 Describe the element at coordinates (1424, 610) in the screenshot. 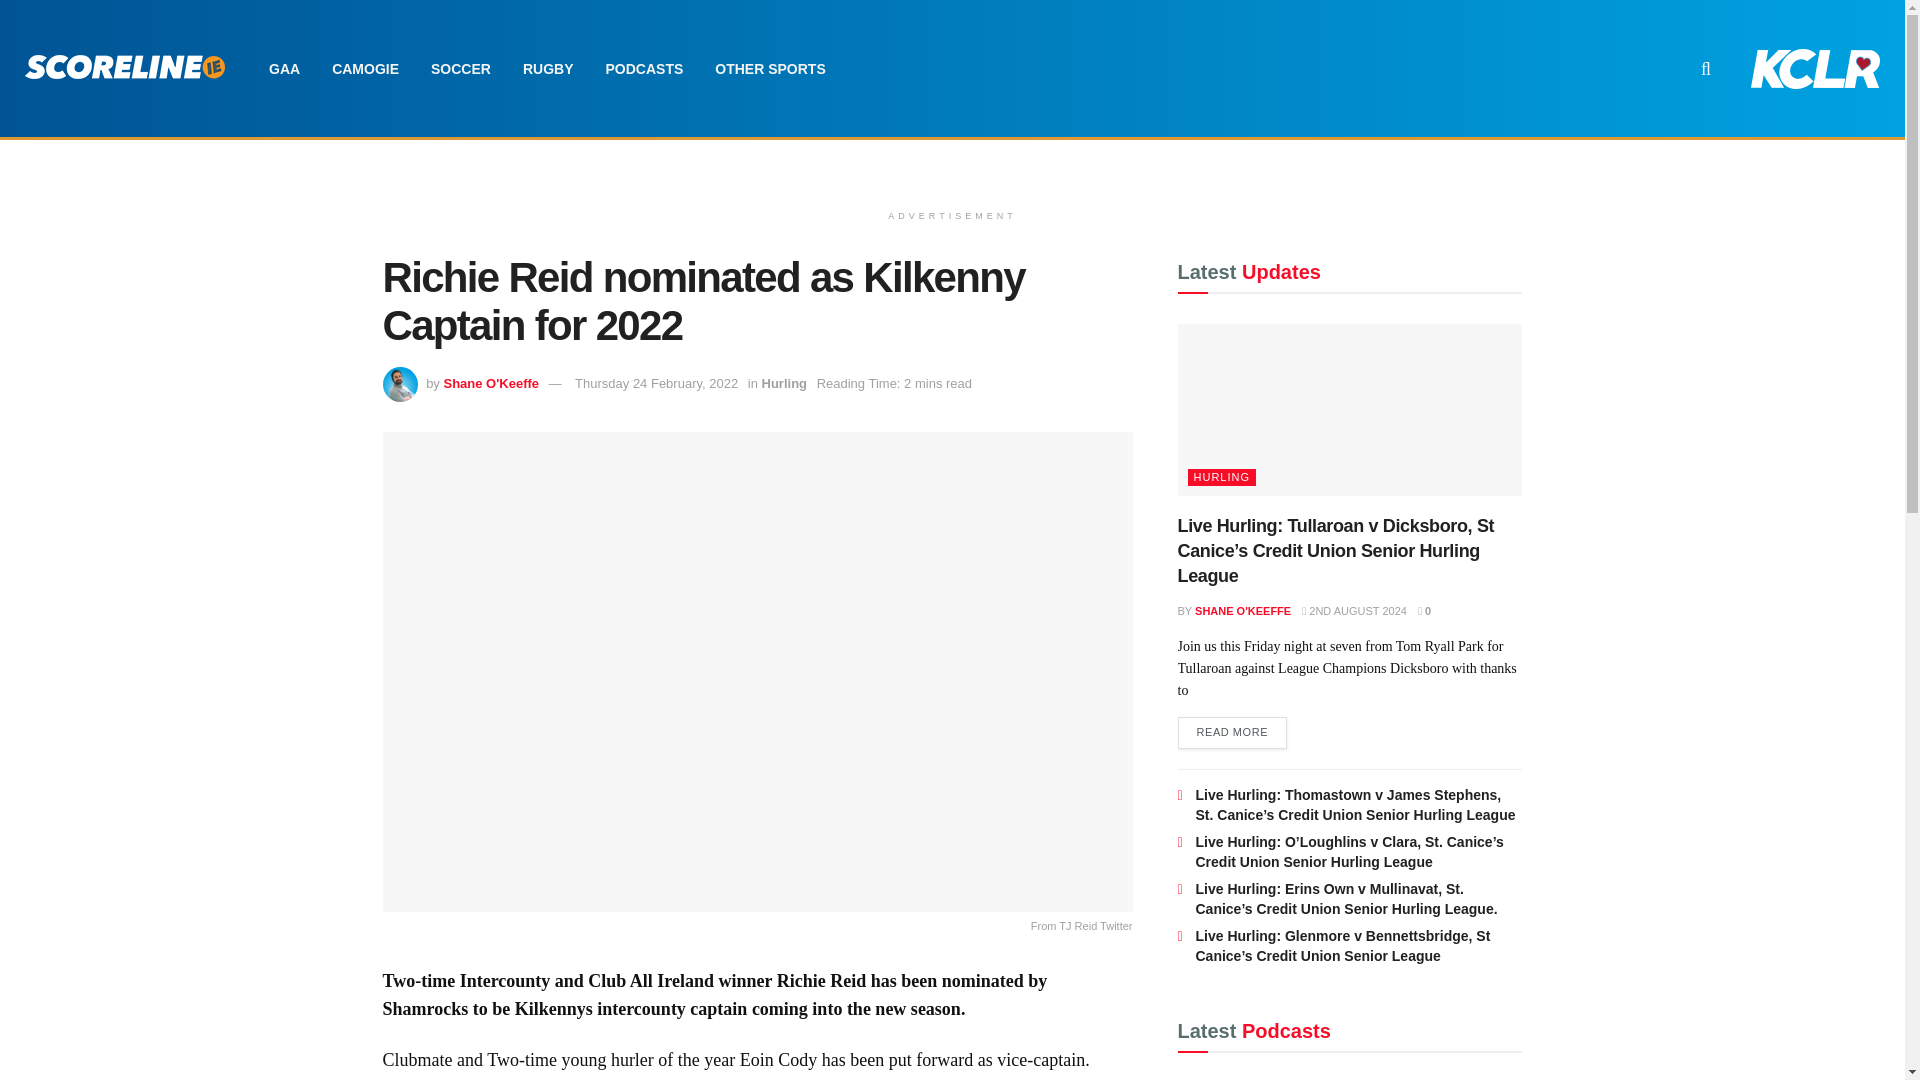

I see `0` at that location.